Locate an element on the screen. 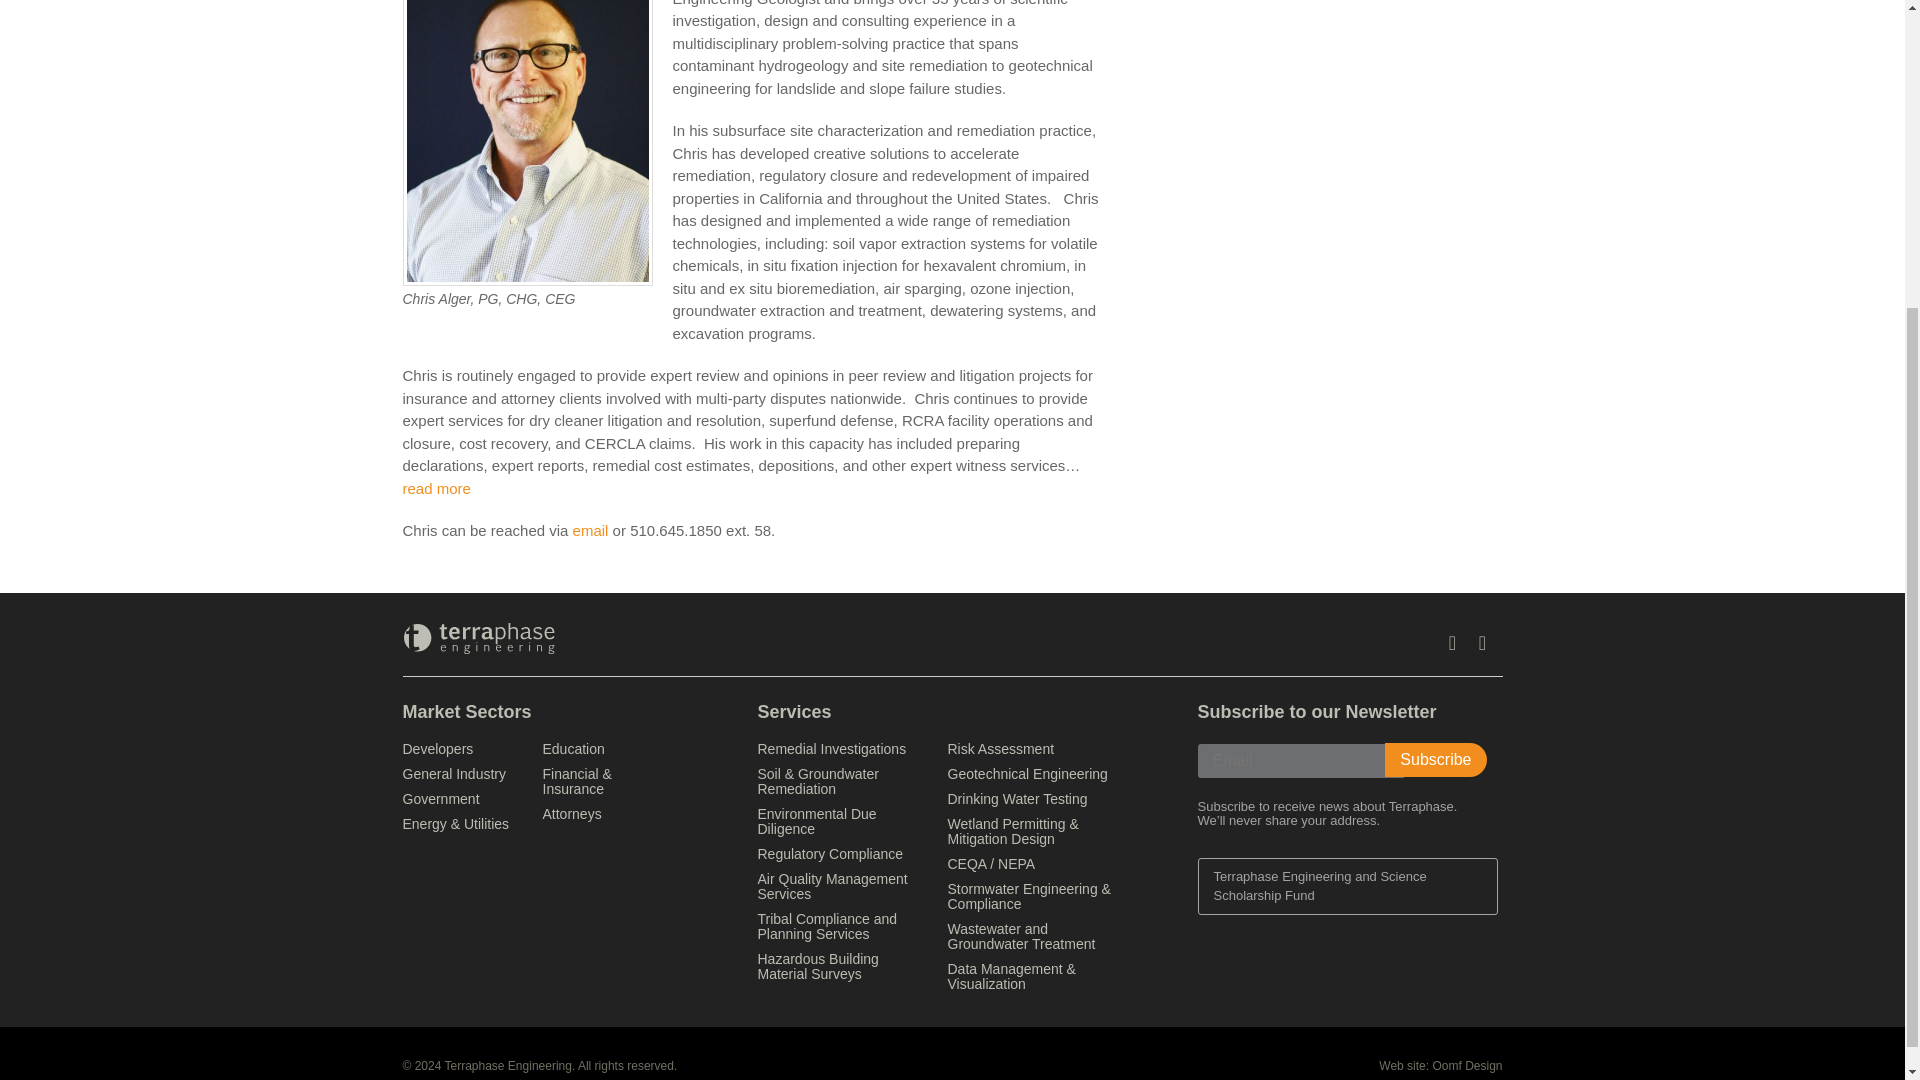 The image size is (1920, 1080). General Industry is located at coordinates (454, 773).